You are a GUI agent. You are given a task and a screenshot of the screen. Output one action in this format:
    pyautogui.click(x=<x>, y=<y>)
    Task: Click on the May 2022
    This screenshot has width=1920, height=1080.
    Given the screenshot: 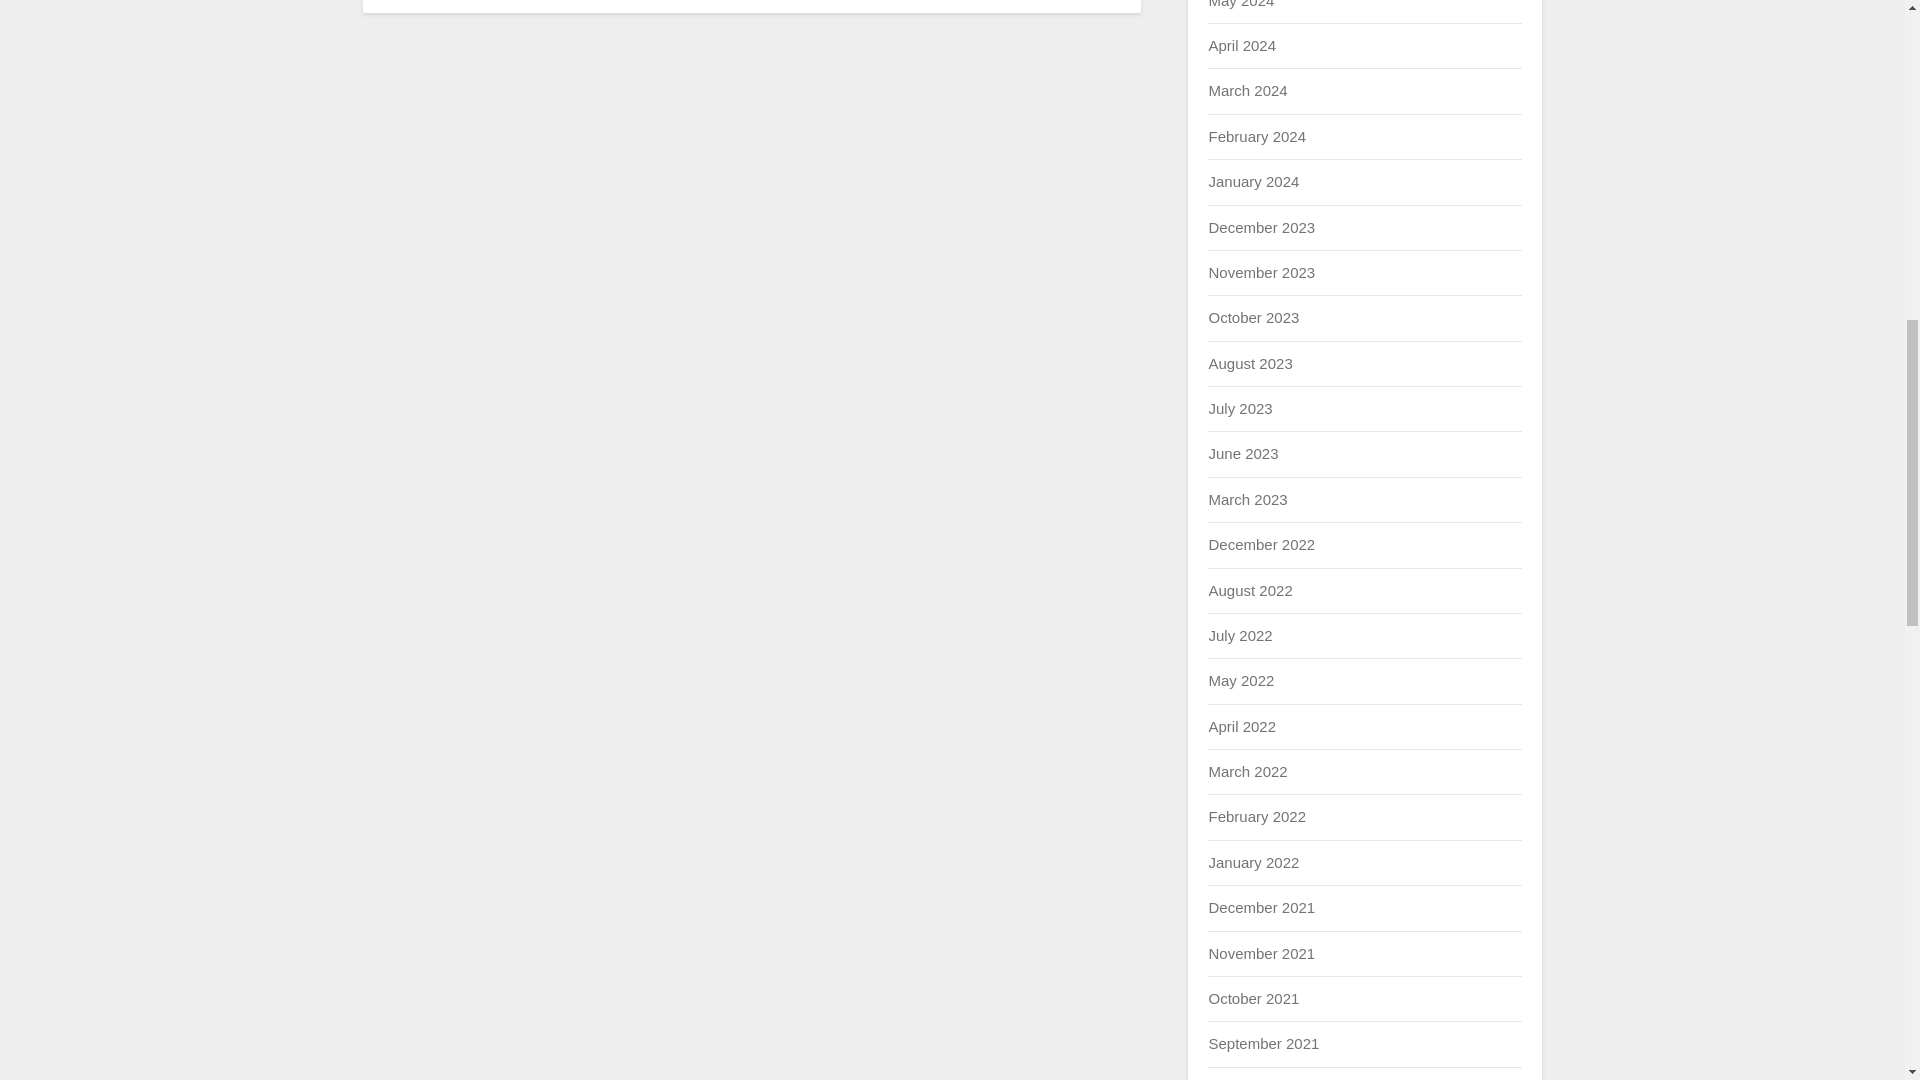 What is the action you would take?
    pyautogui.click(x=1240, y=680)
    